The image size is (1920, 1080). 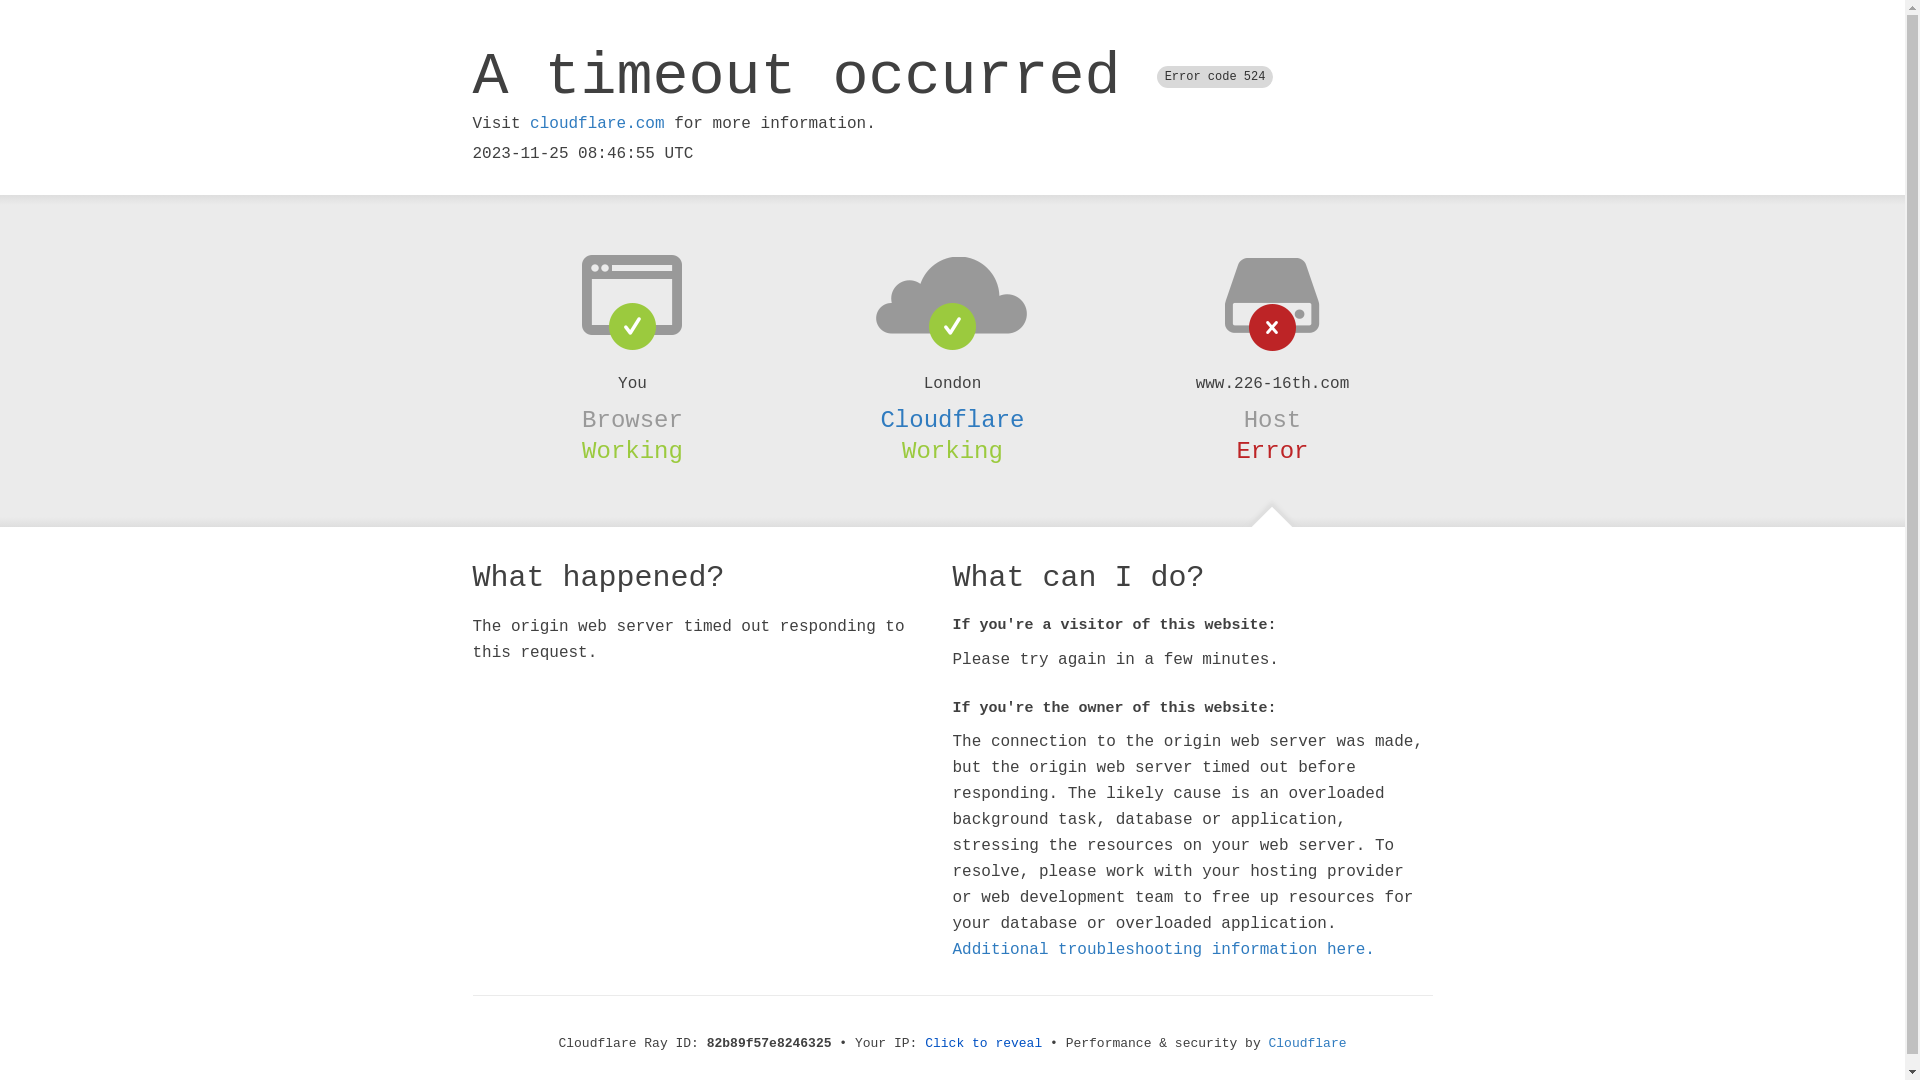 I want to click on Cloudflare, so click(x=952, y=420).